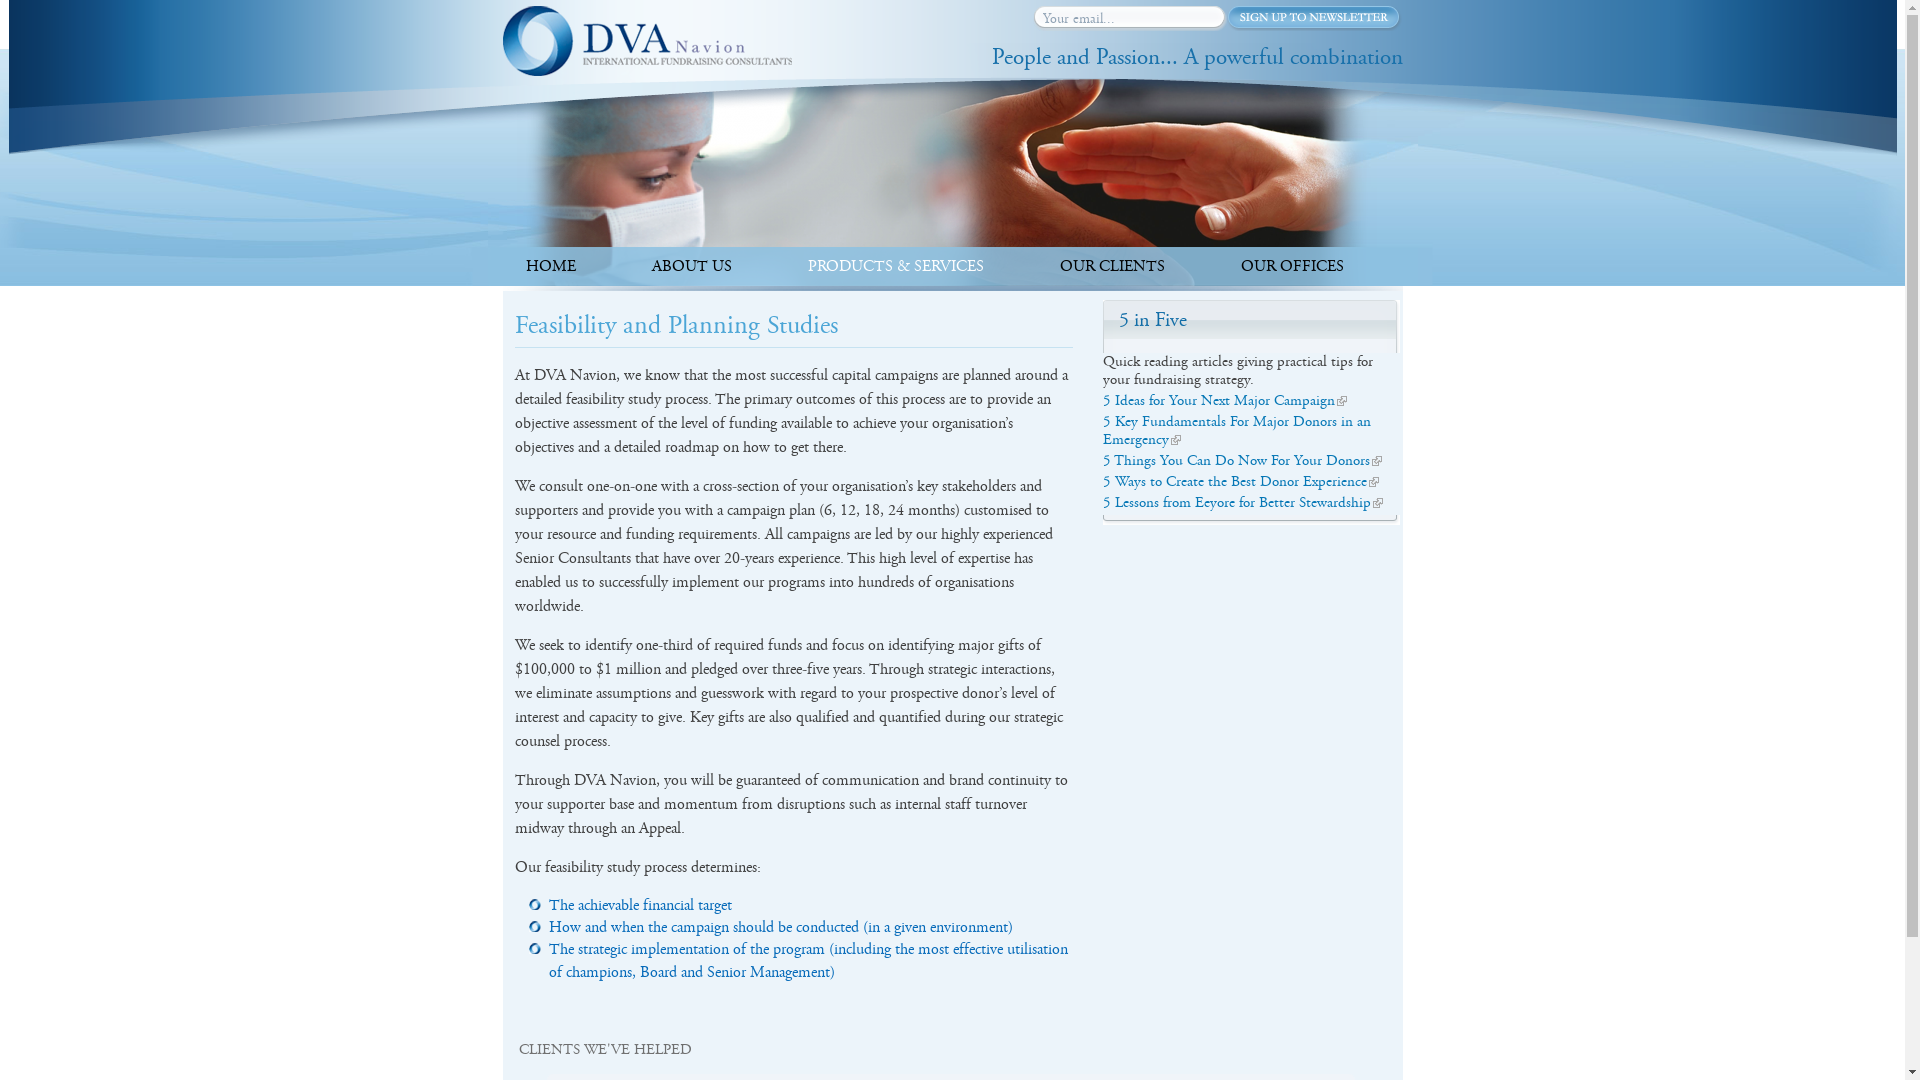 The height and width of the screenshot is (1080, 1920). I want to click on 5 Key Fundamentals For Major Donors in an Emergency, so click(1236, 430).